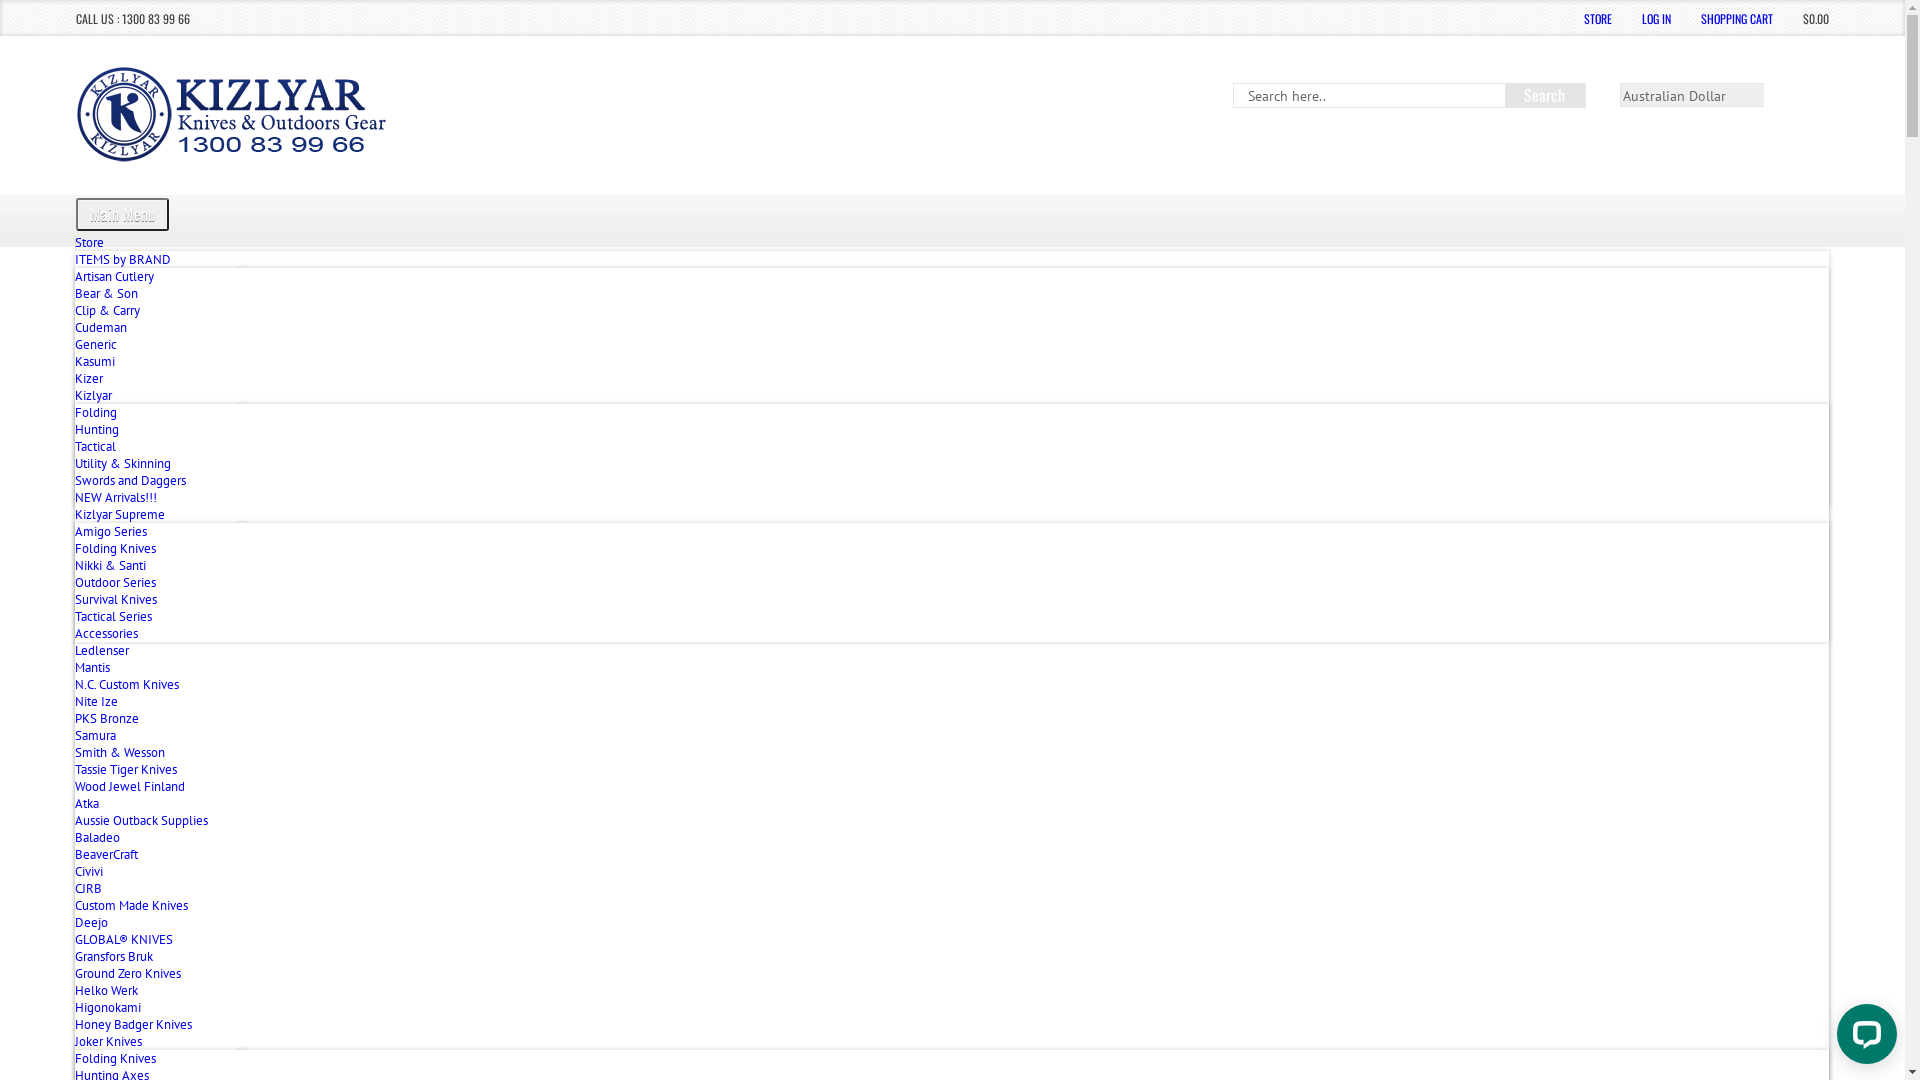 This screenshot has height=1080, width=1920. I want to click on Wood Jewel Finland, so click(952, 786).